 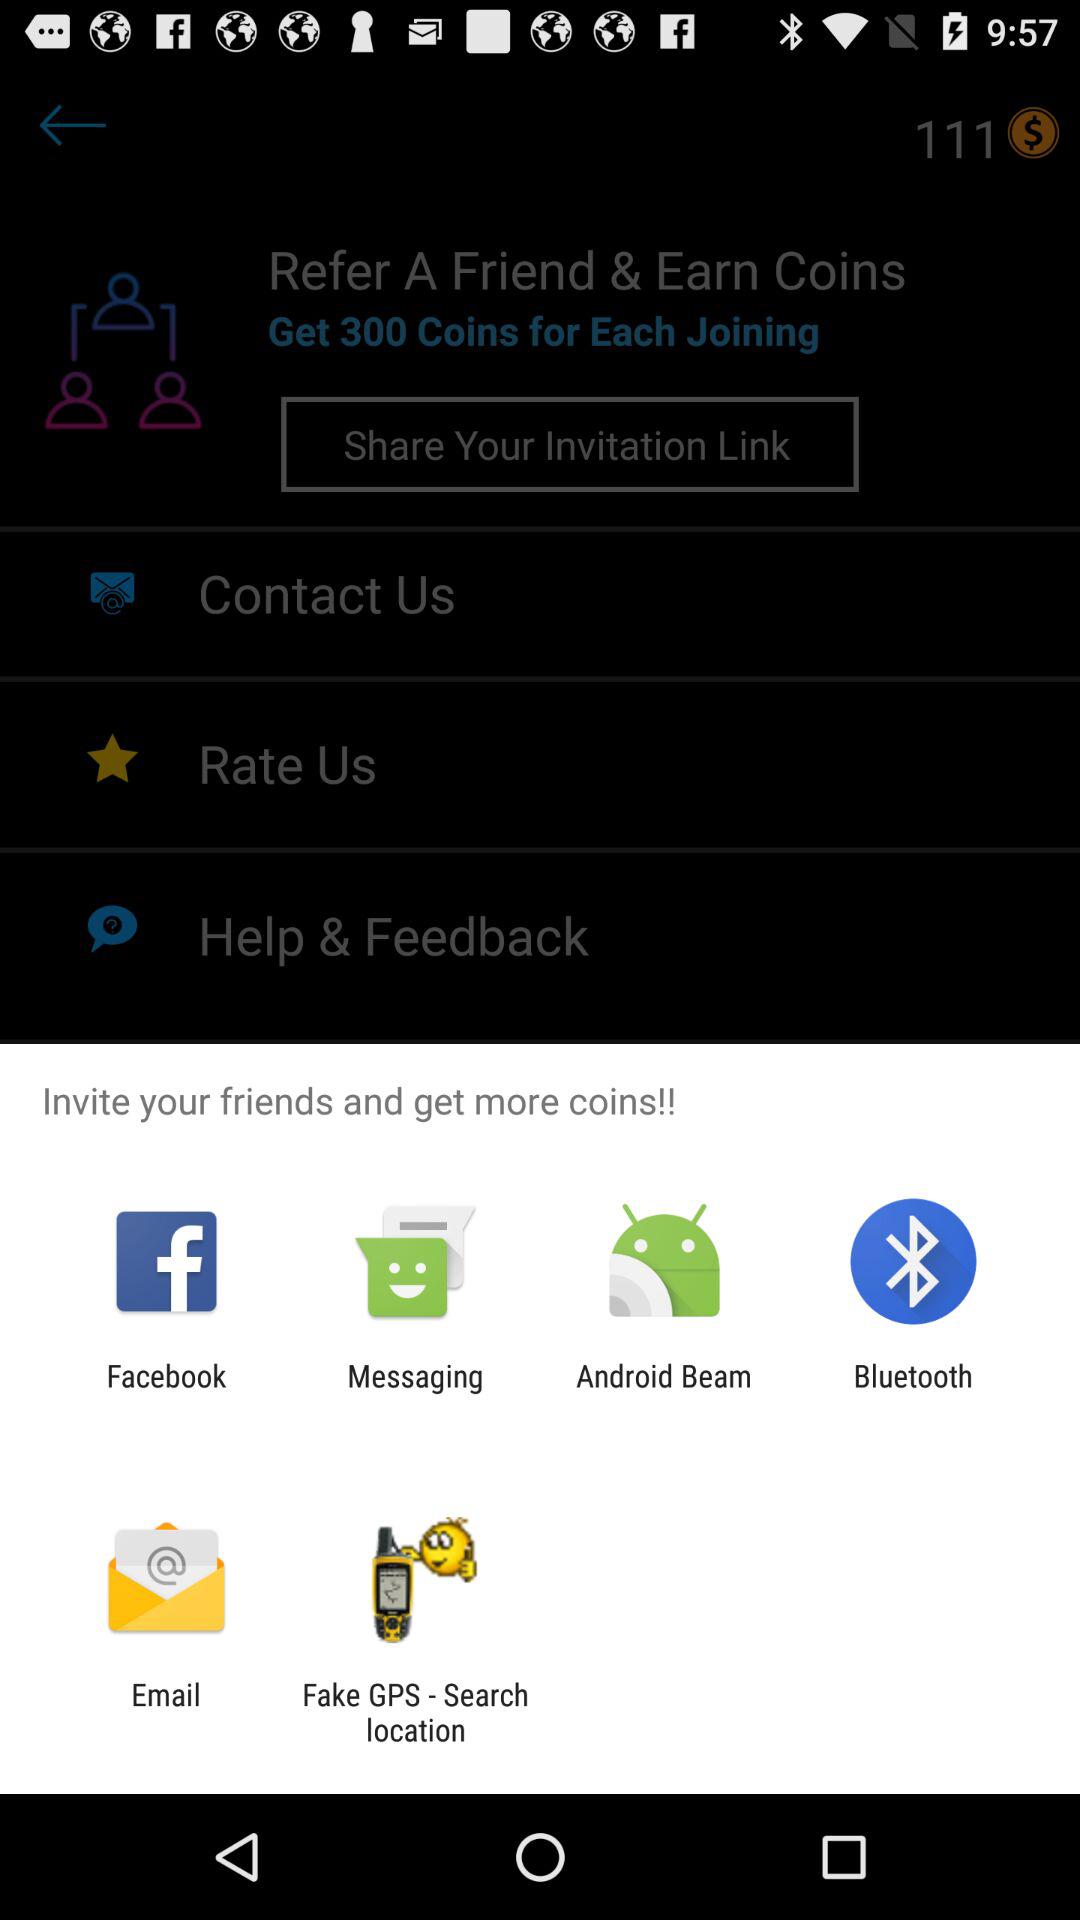 I want to click on launch the email icon, so click(x=166, y=1712).